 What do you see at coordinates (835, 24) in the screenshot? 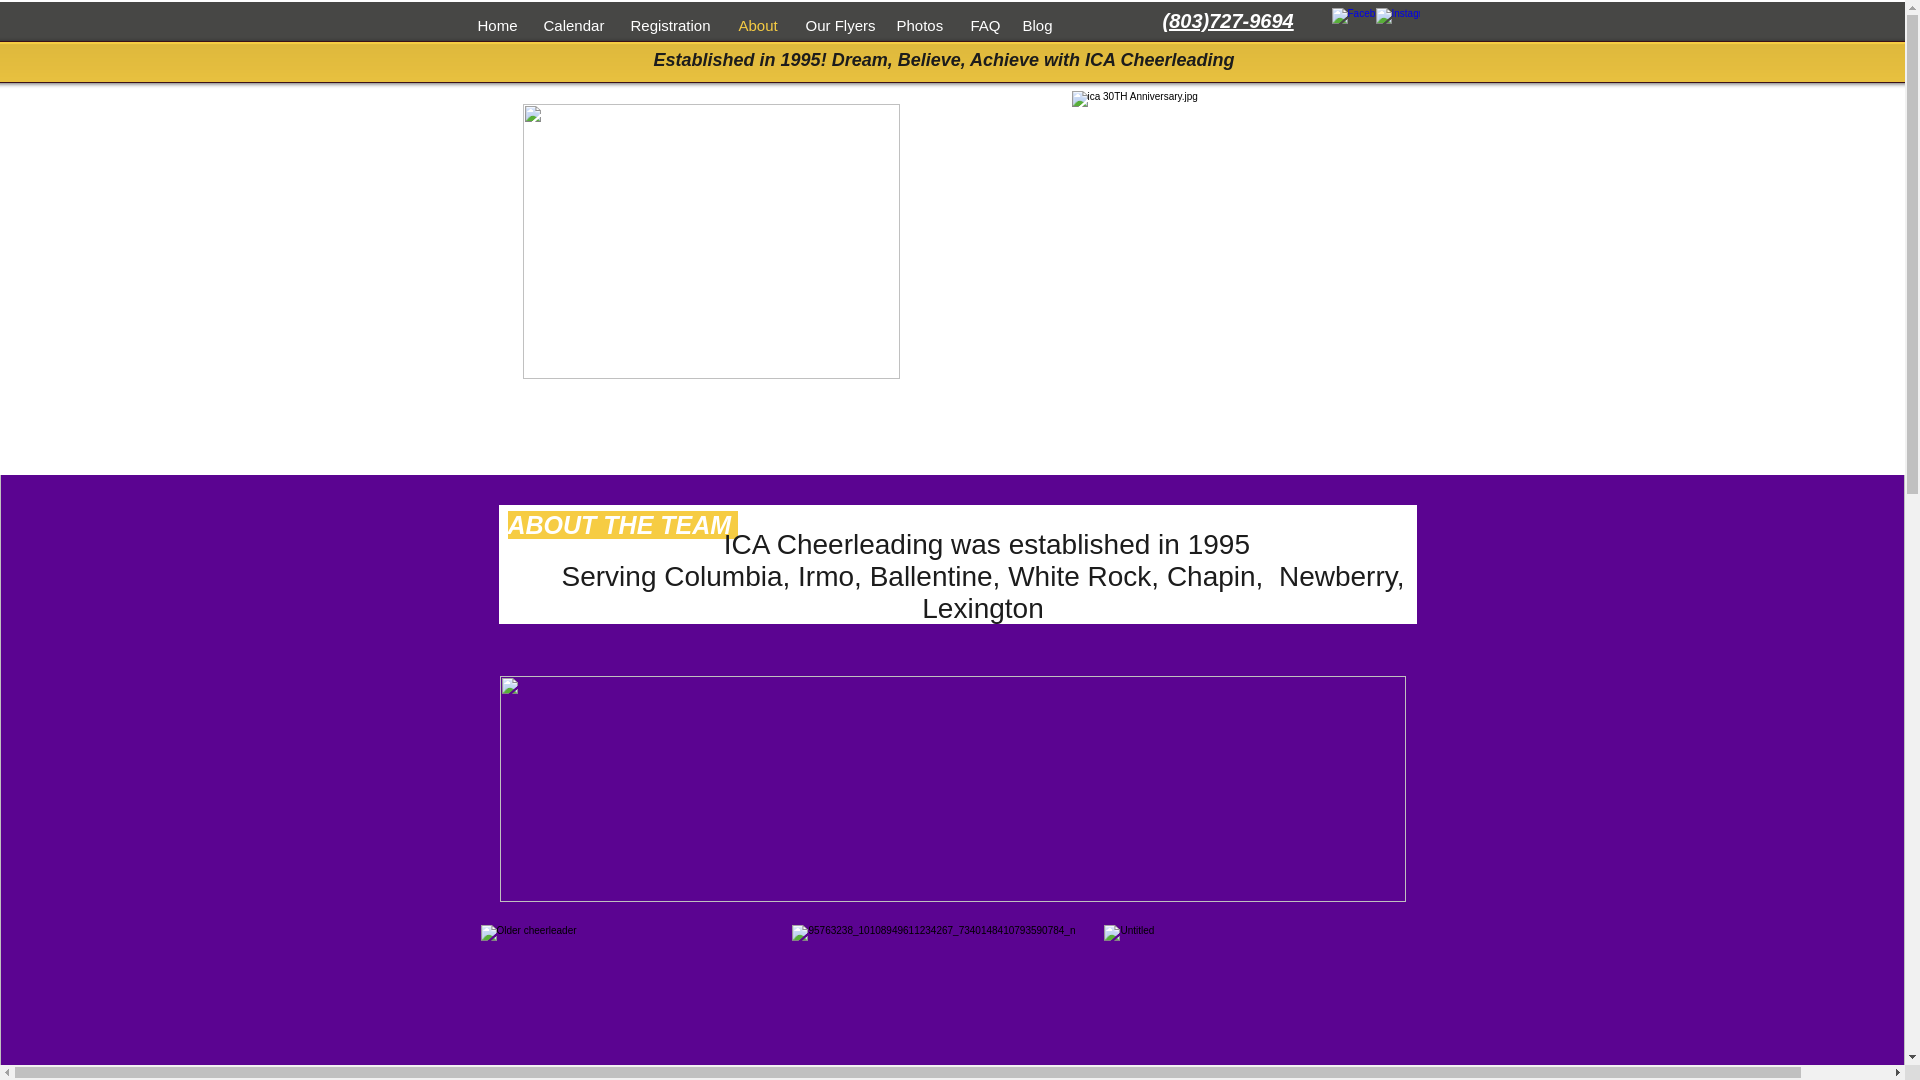
I see `Our Flyers` at bounding box center [835, 24].